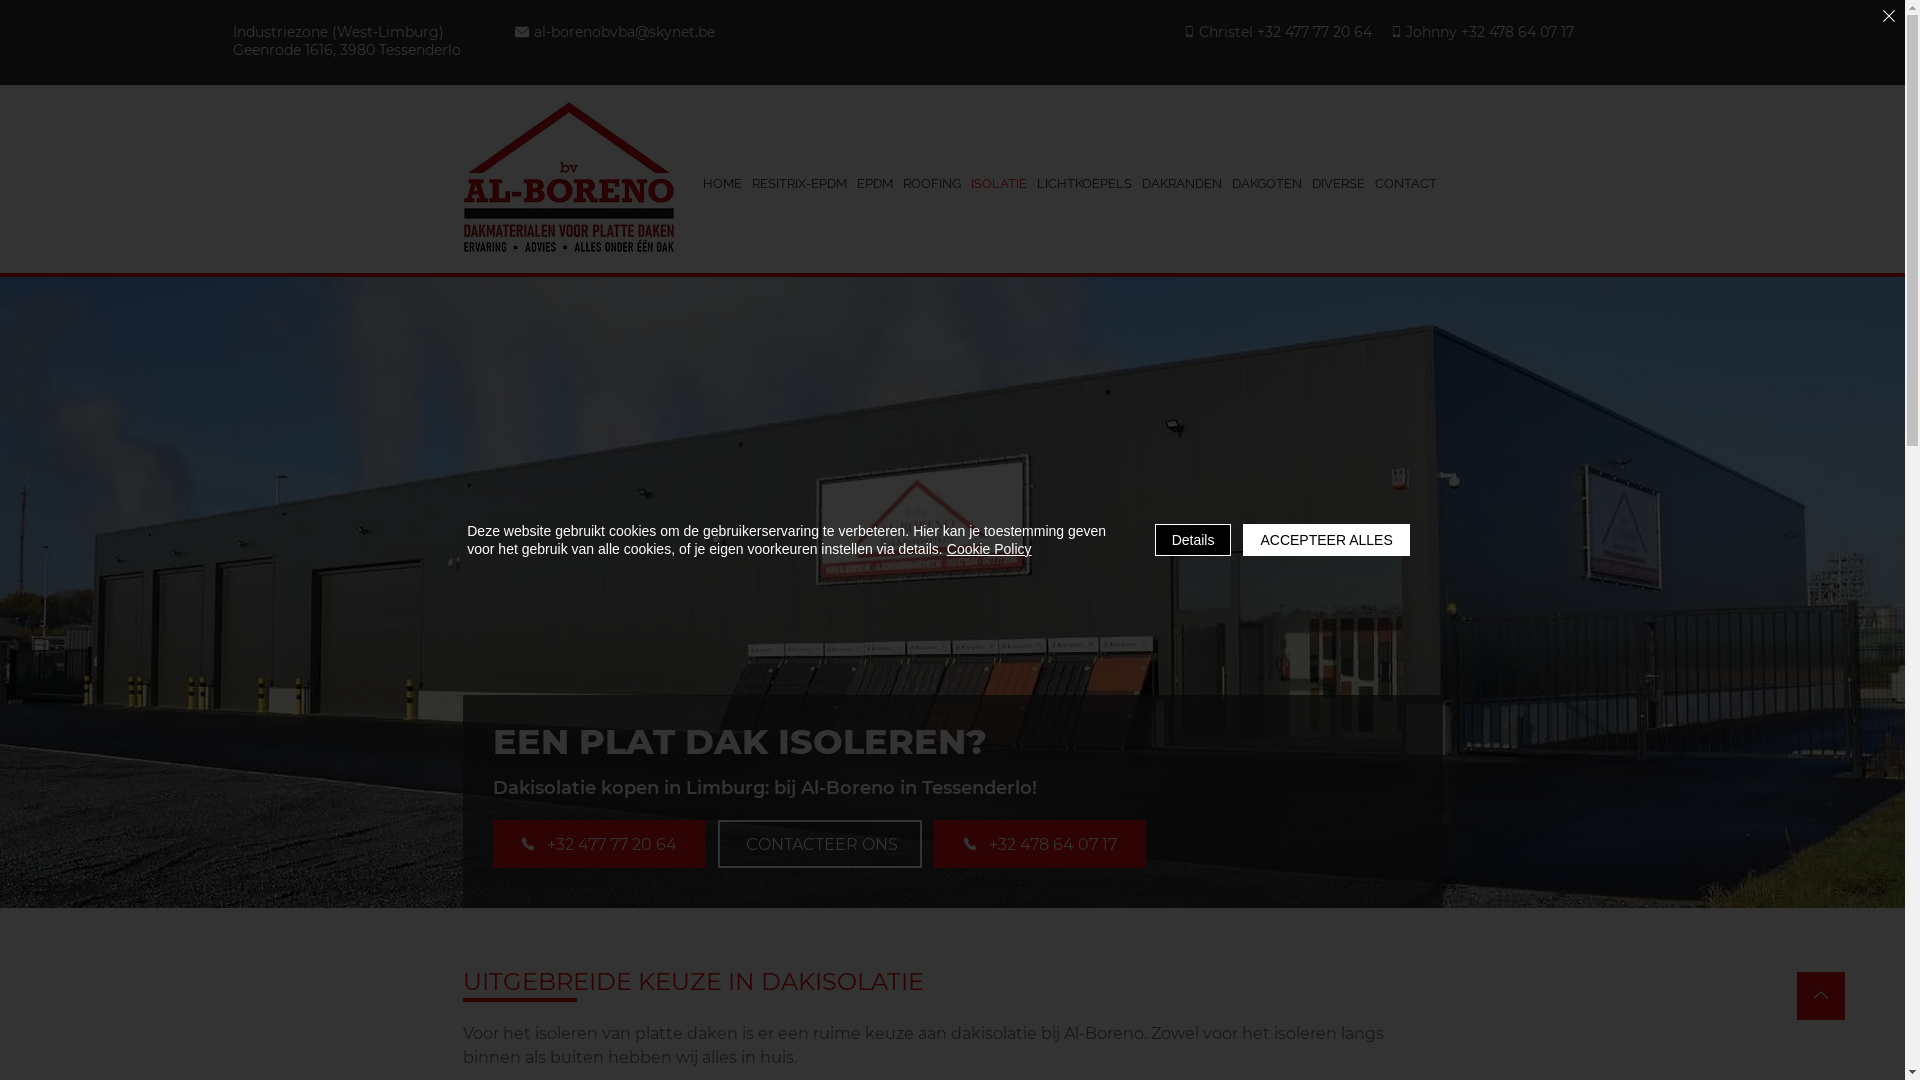 The image size is (1920, 1080). What do you see at coordinates (1406, 184) in the screenshot?
I see `CONTACT` at bounding box center [1406, 184].